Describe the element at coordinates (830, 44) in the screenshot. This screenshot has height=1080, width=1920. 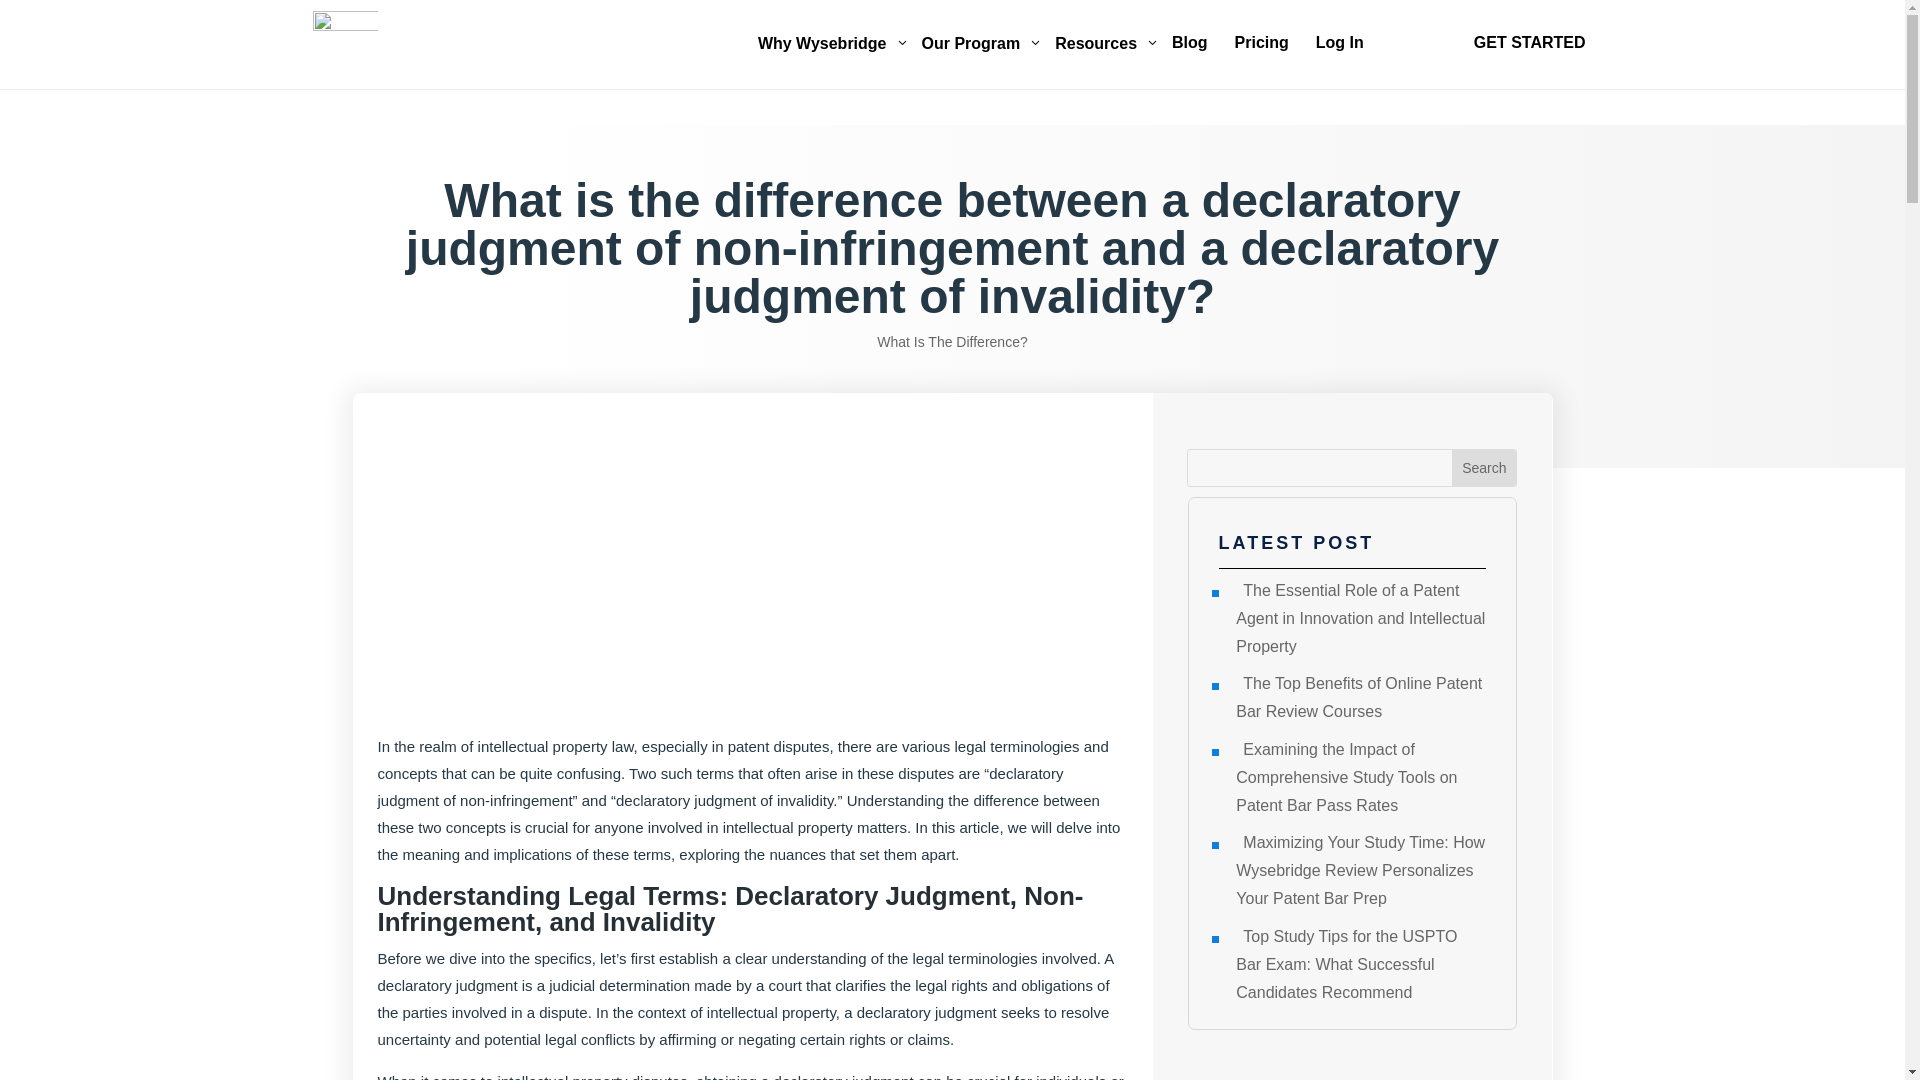
I see `Search` at that location.